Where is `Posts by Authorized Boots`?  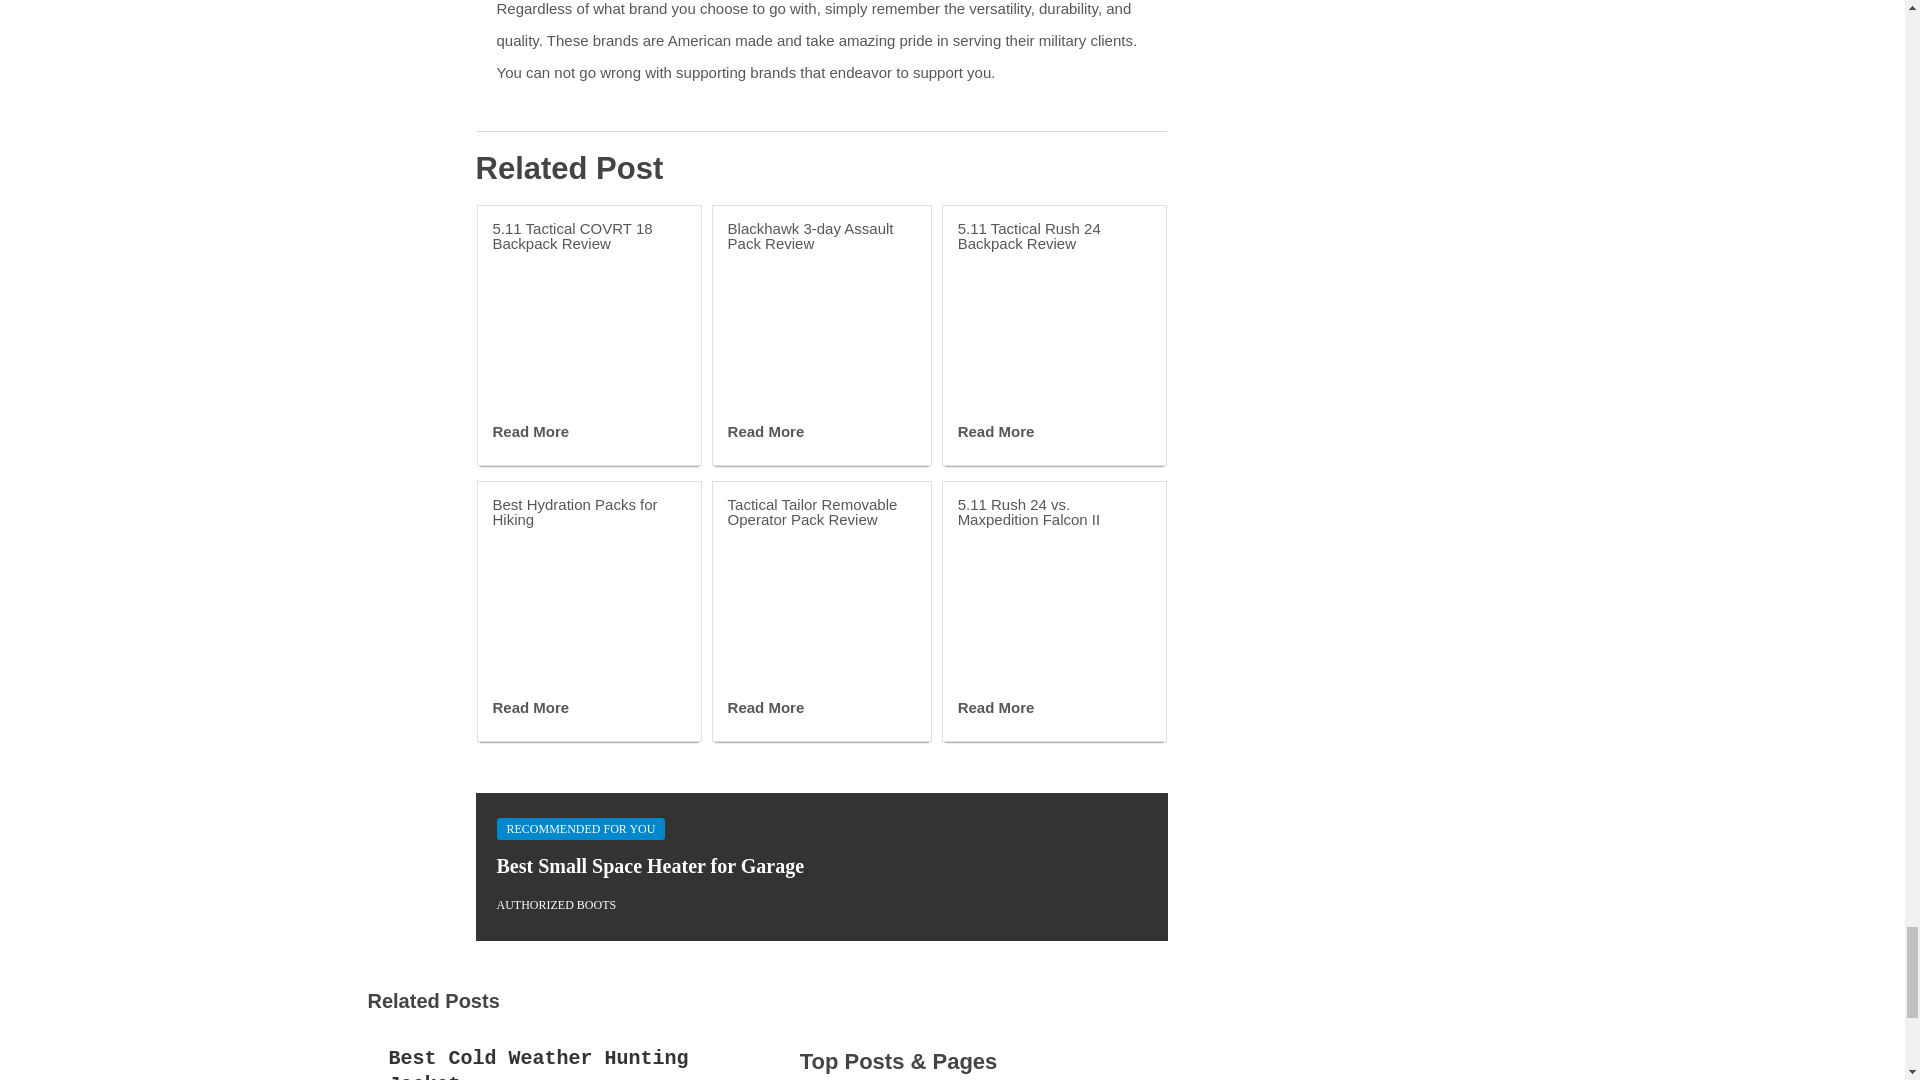 Posts by Authorized Boots is located at coordinates (556, 904).